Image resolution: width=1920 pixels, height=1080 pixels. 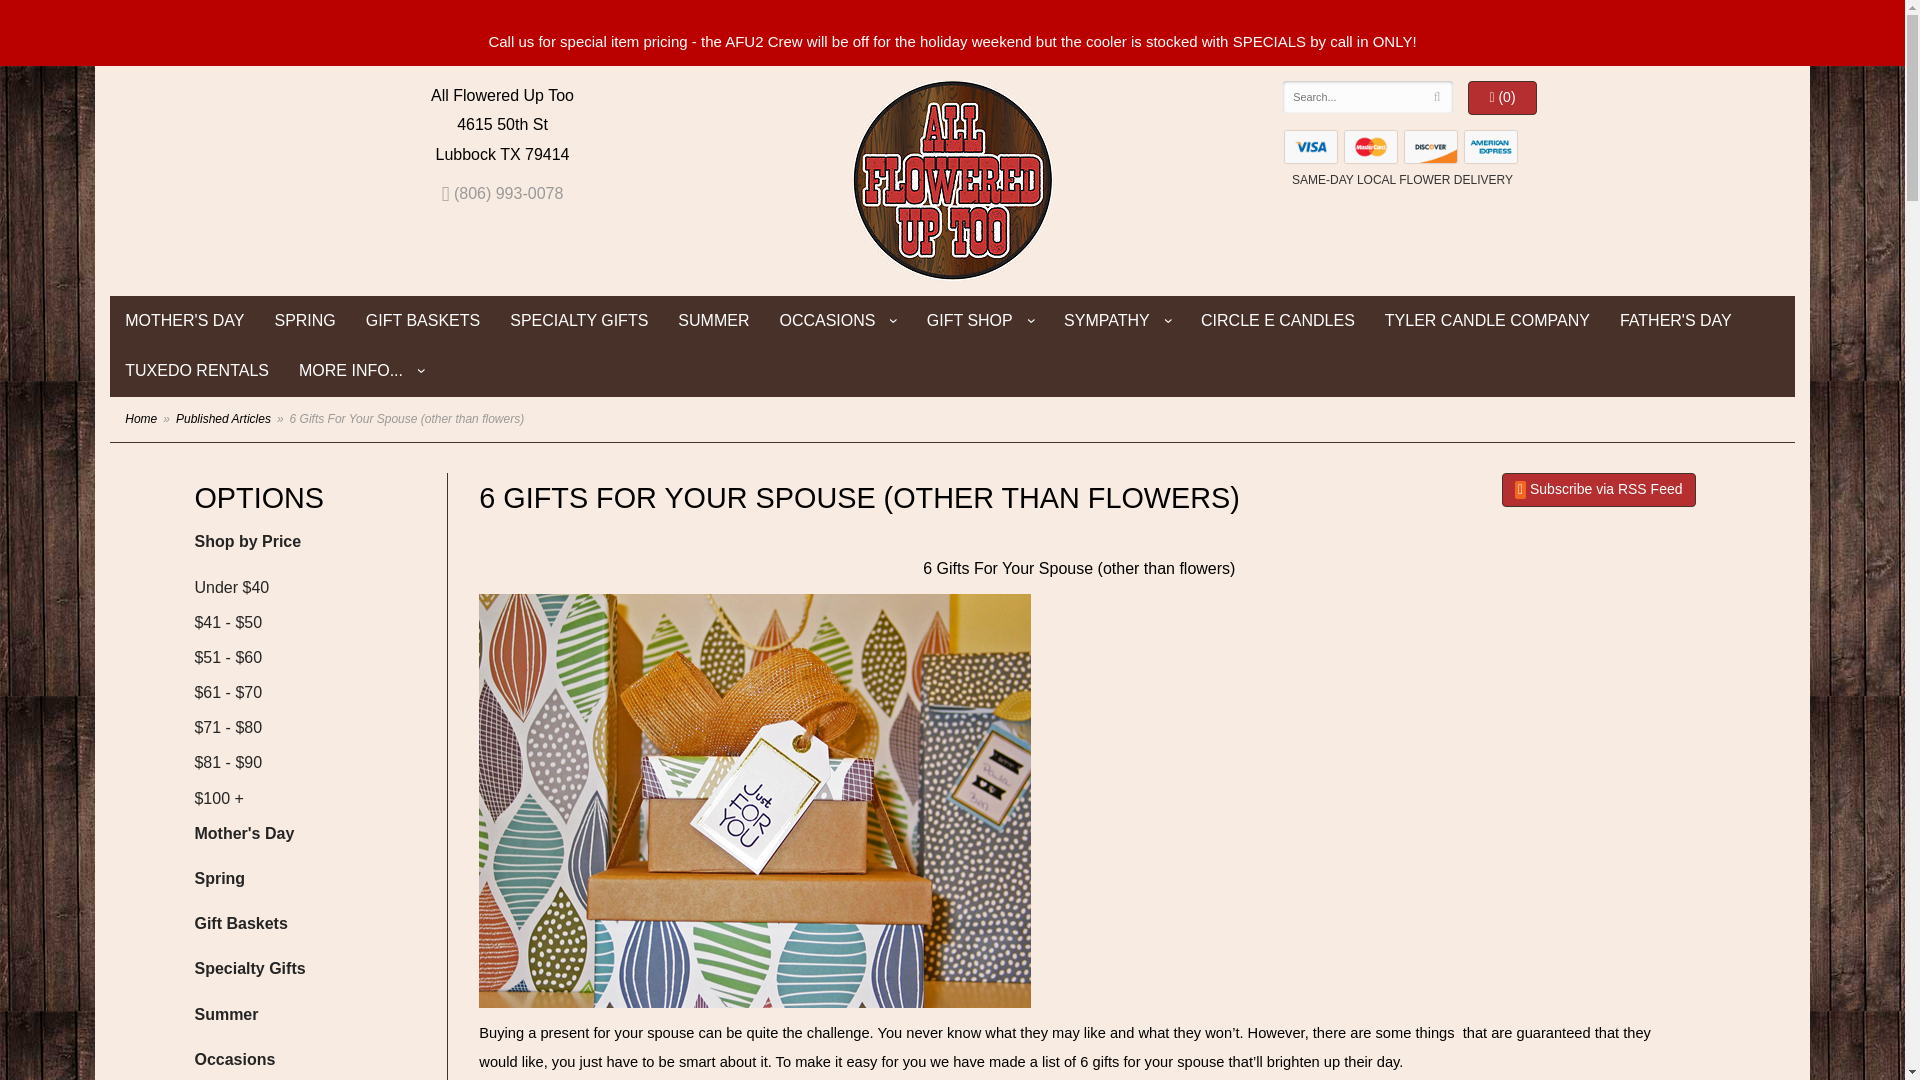 What do you see at coordinates (980, 320) in the screenshot?
I see `GIFT SHOP` at bounding box center [980, 320].